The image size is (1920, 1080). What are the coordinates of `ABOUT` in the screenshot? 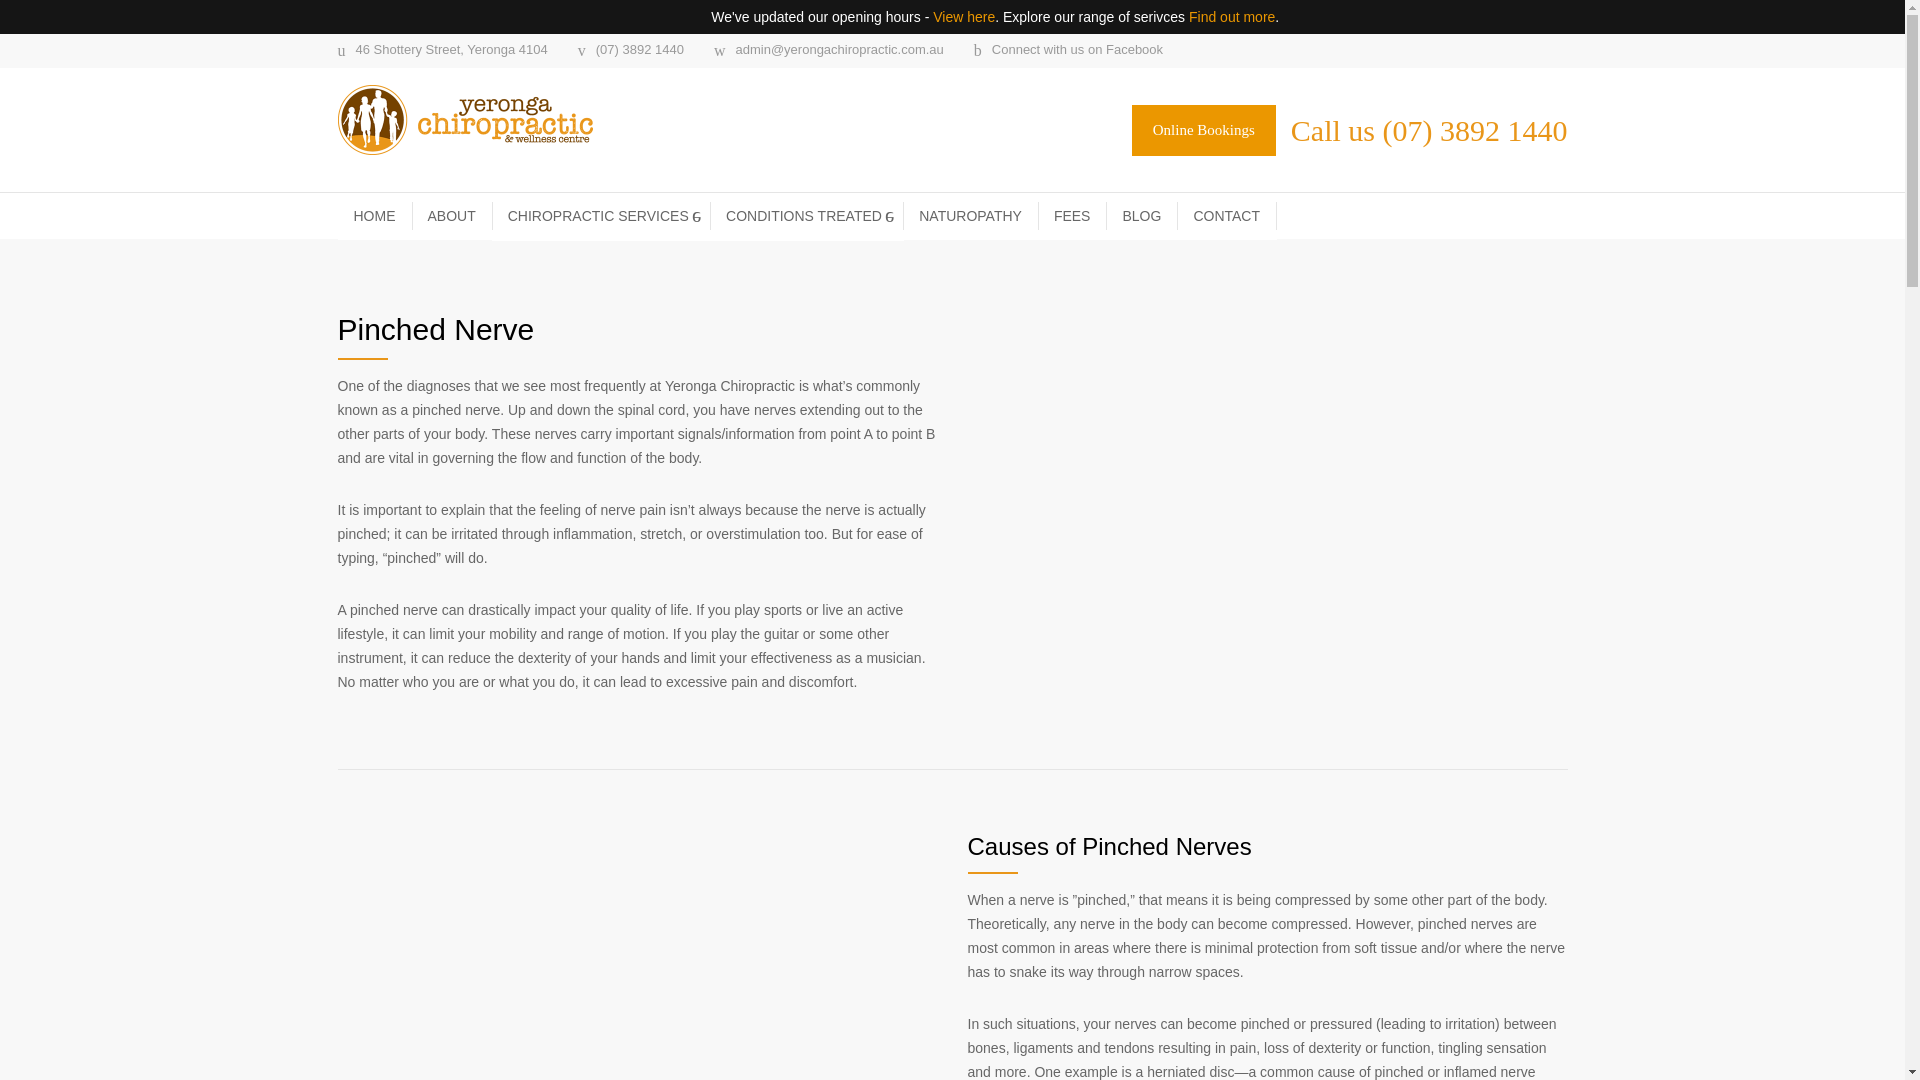 It's located at (452, 216).